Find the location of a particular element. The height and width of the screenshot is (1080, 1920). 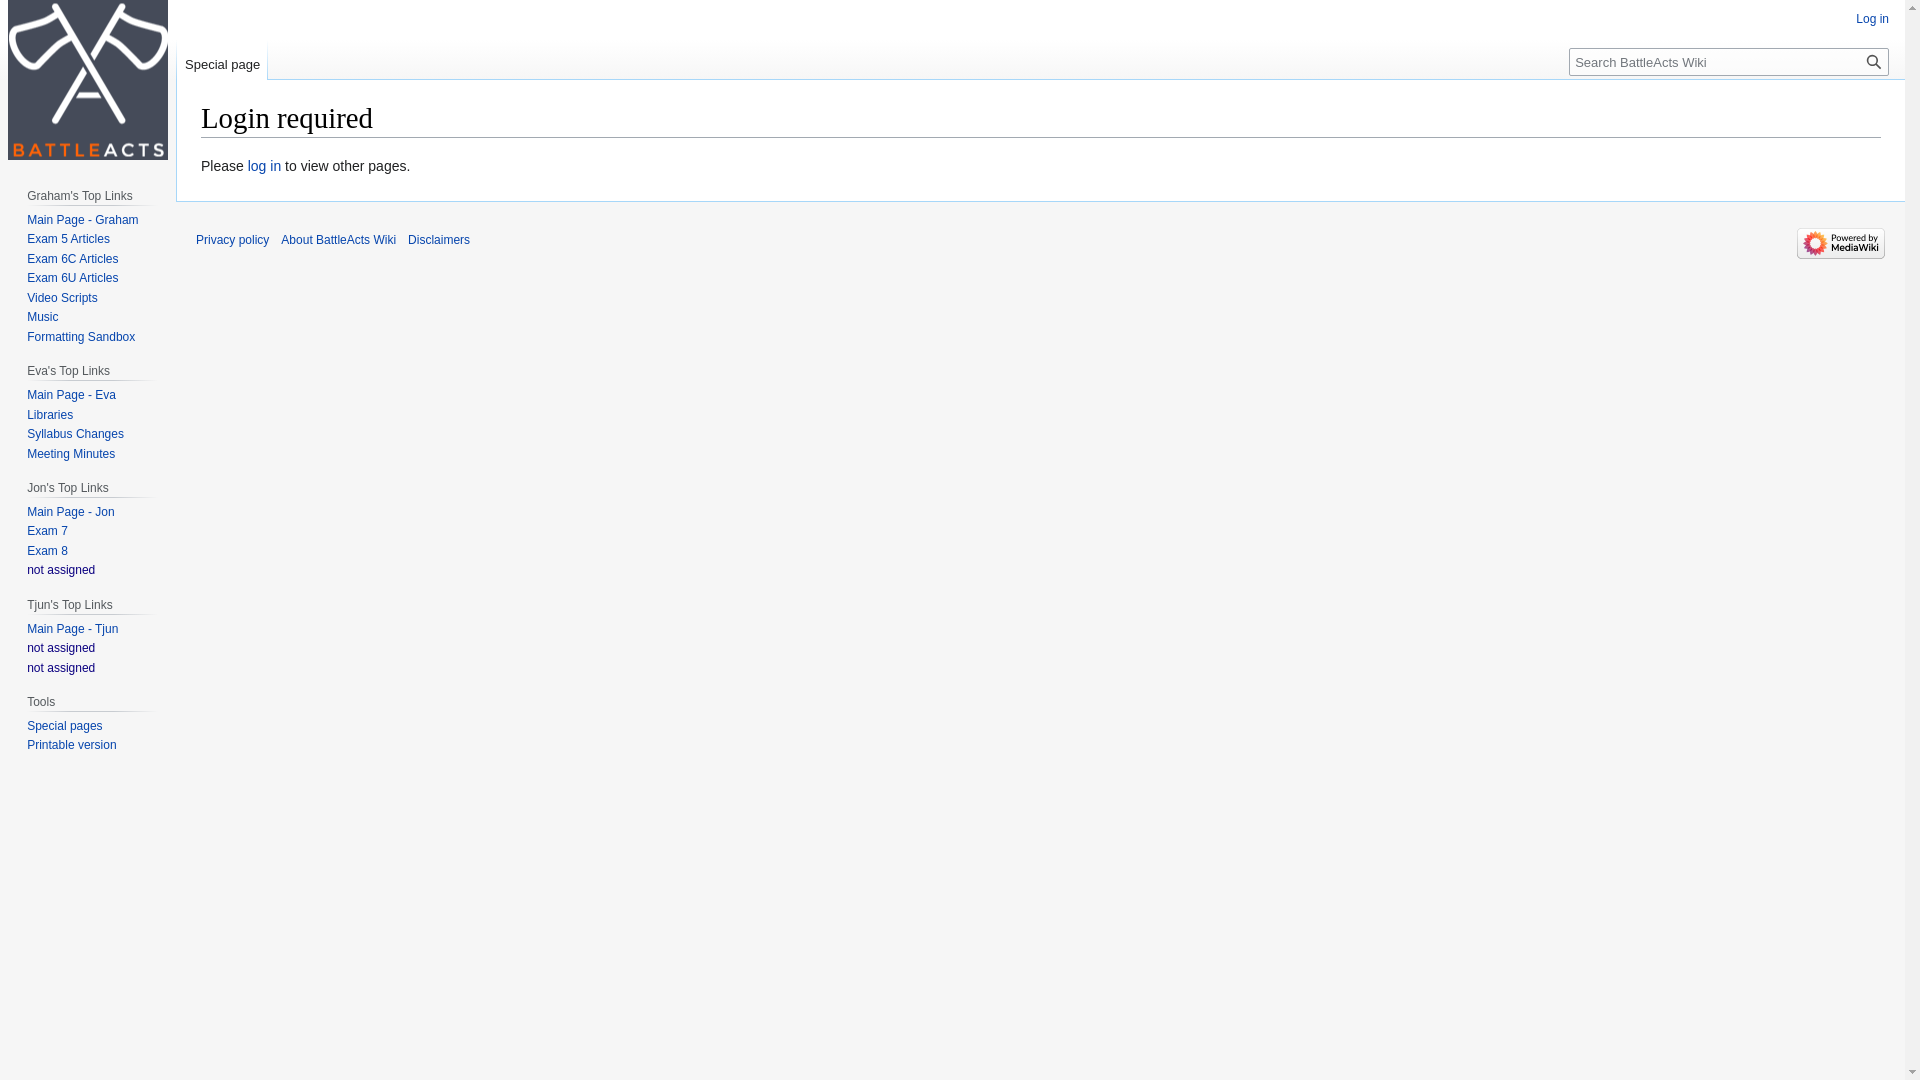

Exam 6U Articles is located at coordinates (72, 278).